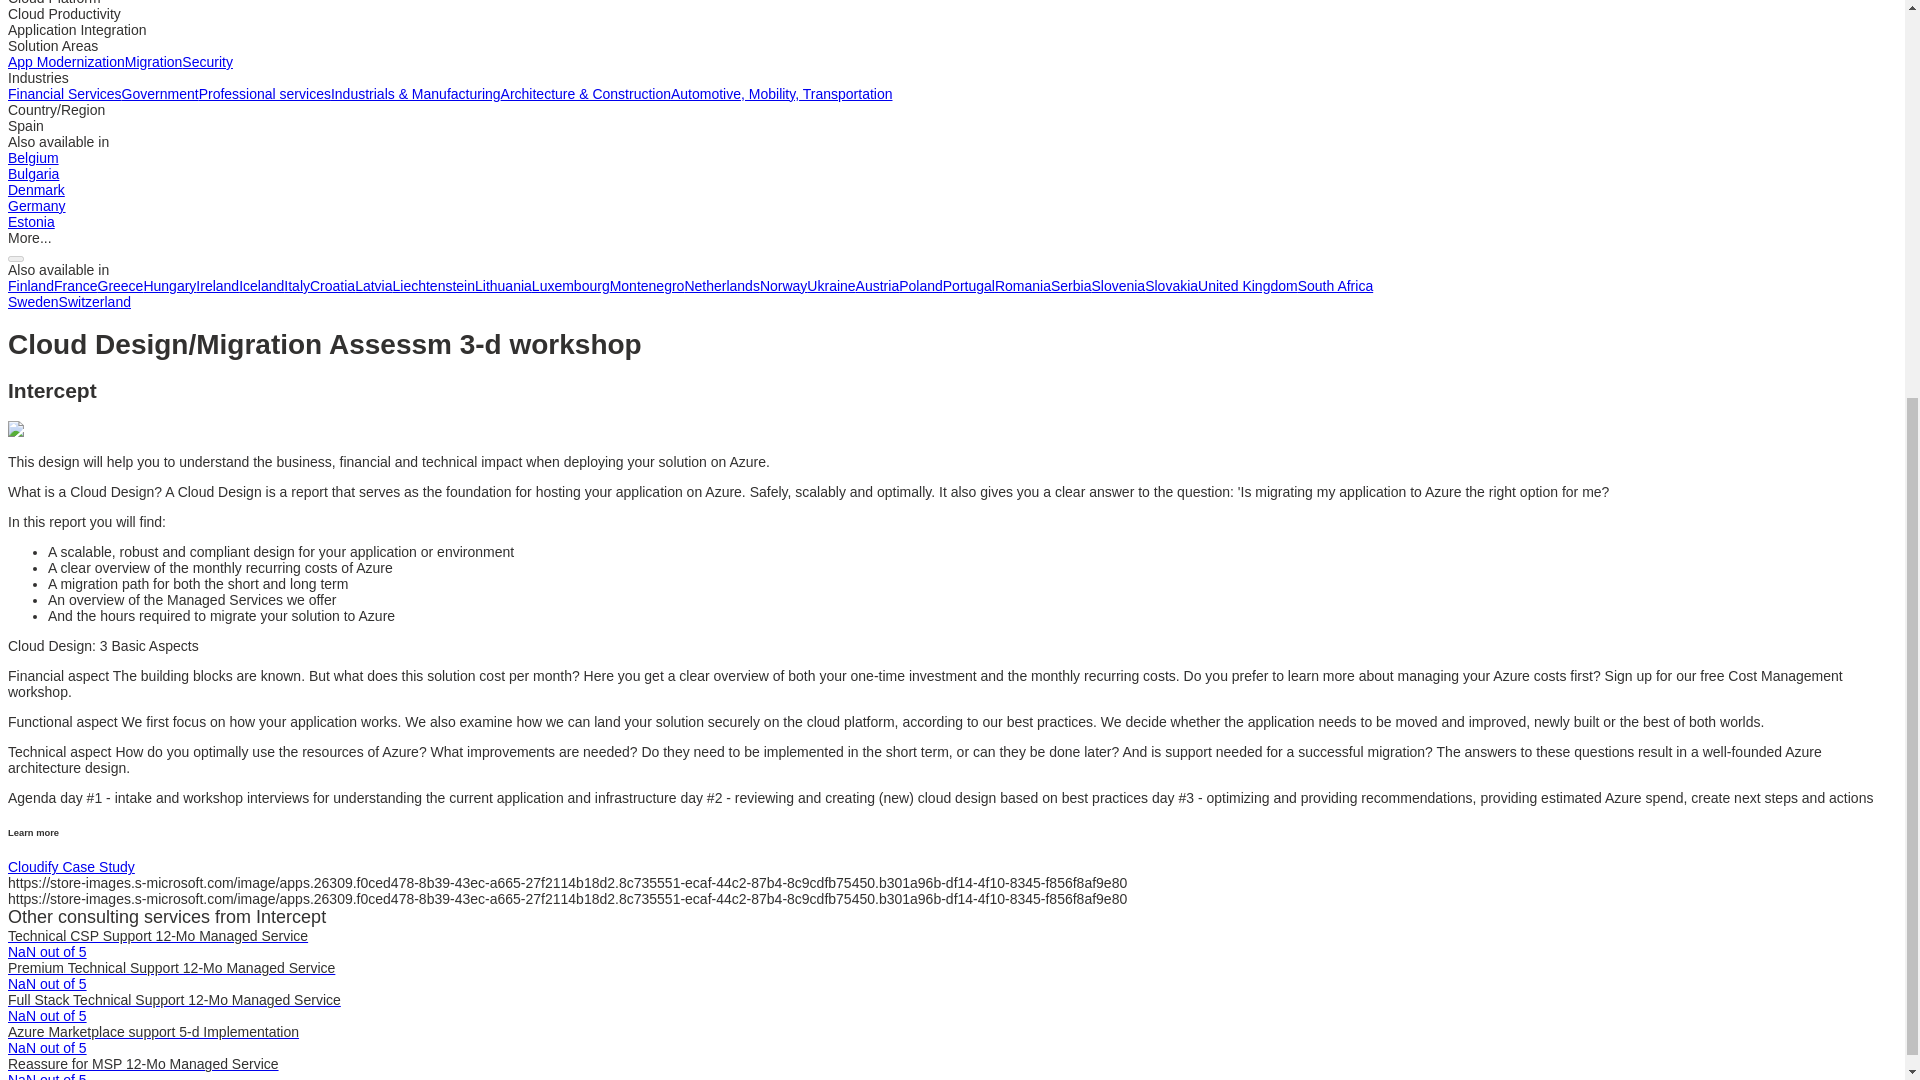 The height and width of the screenshot is (1080, 1920). I want to click on Denmark, so click(36, 190).